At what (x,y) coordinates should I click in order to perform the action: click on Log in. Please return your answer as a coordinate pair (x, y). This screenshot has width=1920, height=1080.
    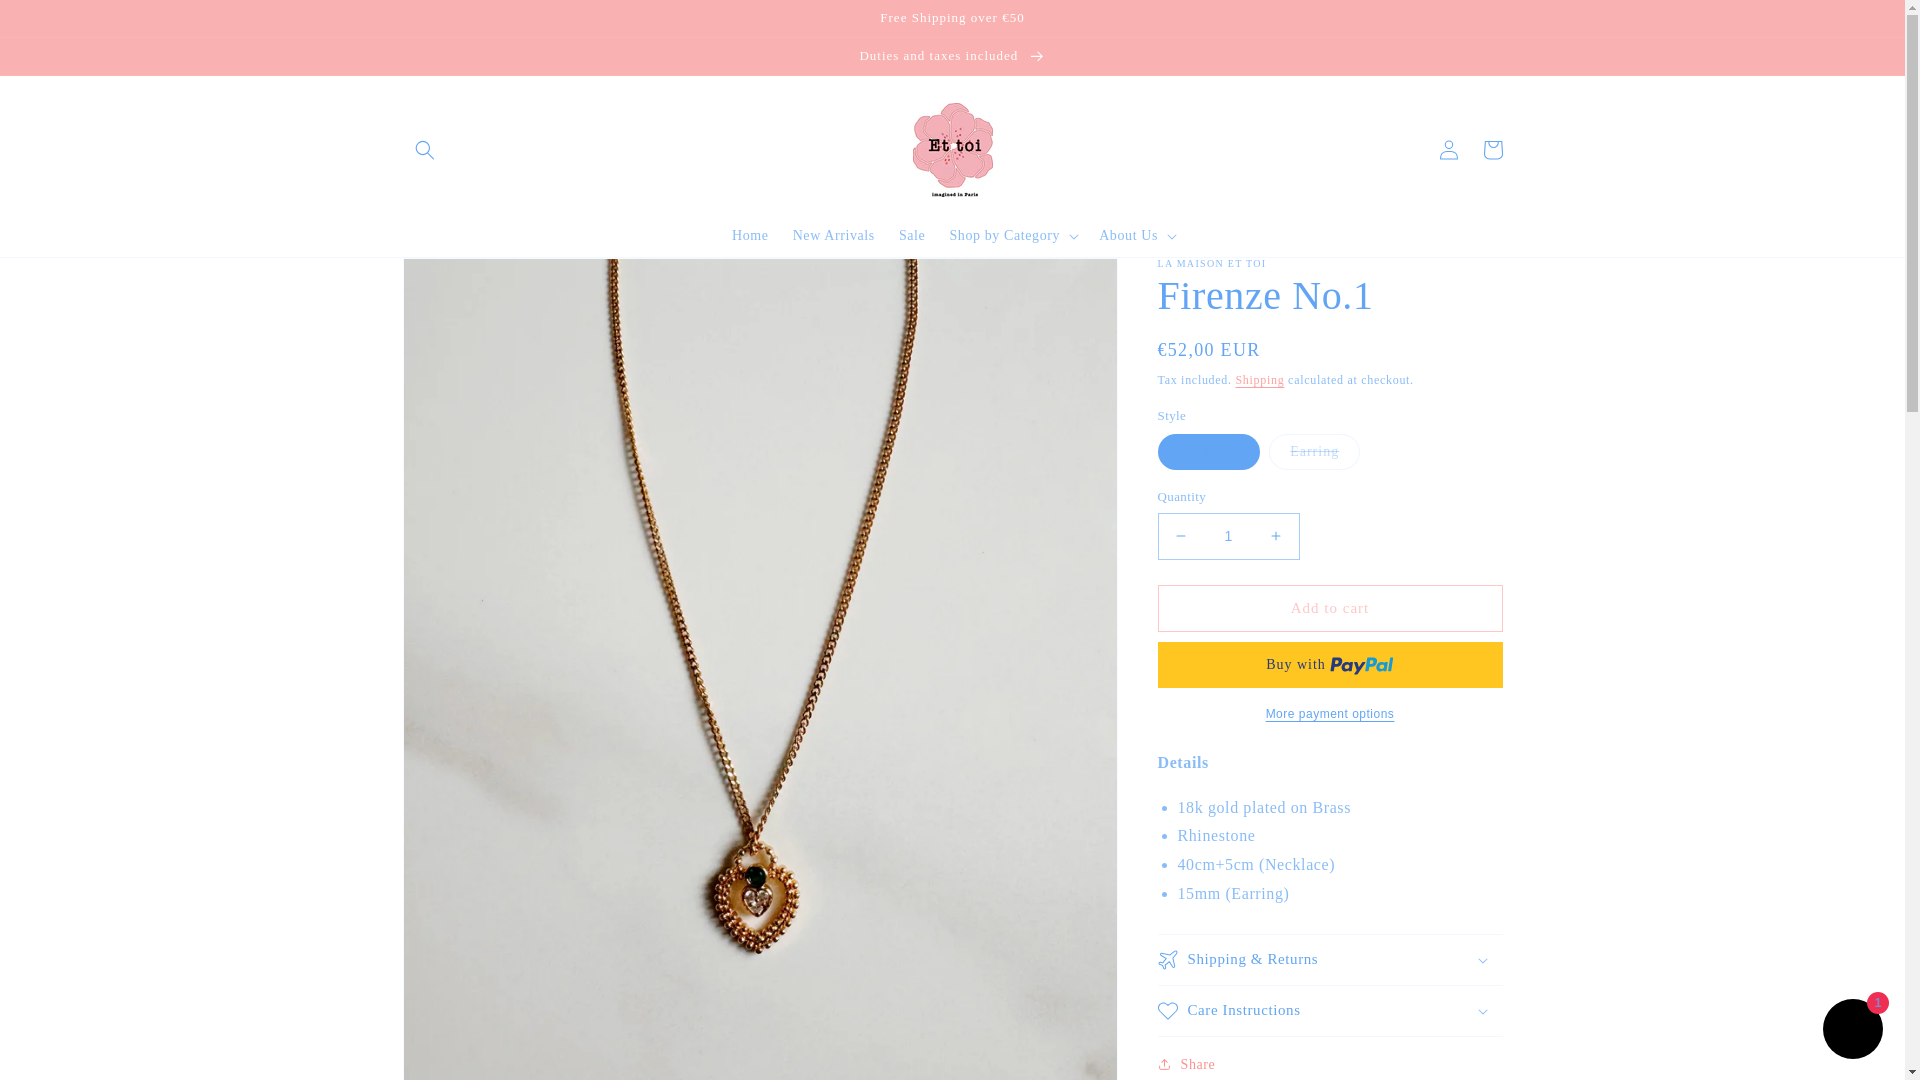
    Looking at the image, I should click on (1448, 150).